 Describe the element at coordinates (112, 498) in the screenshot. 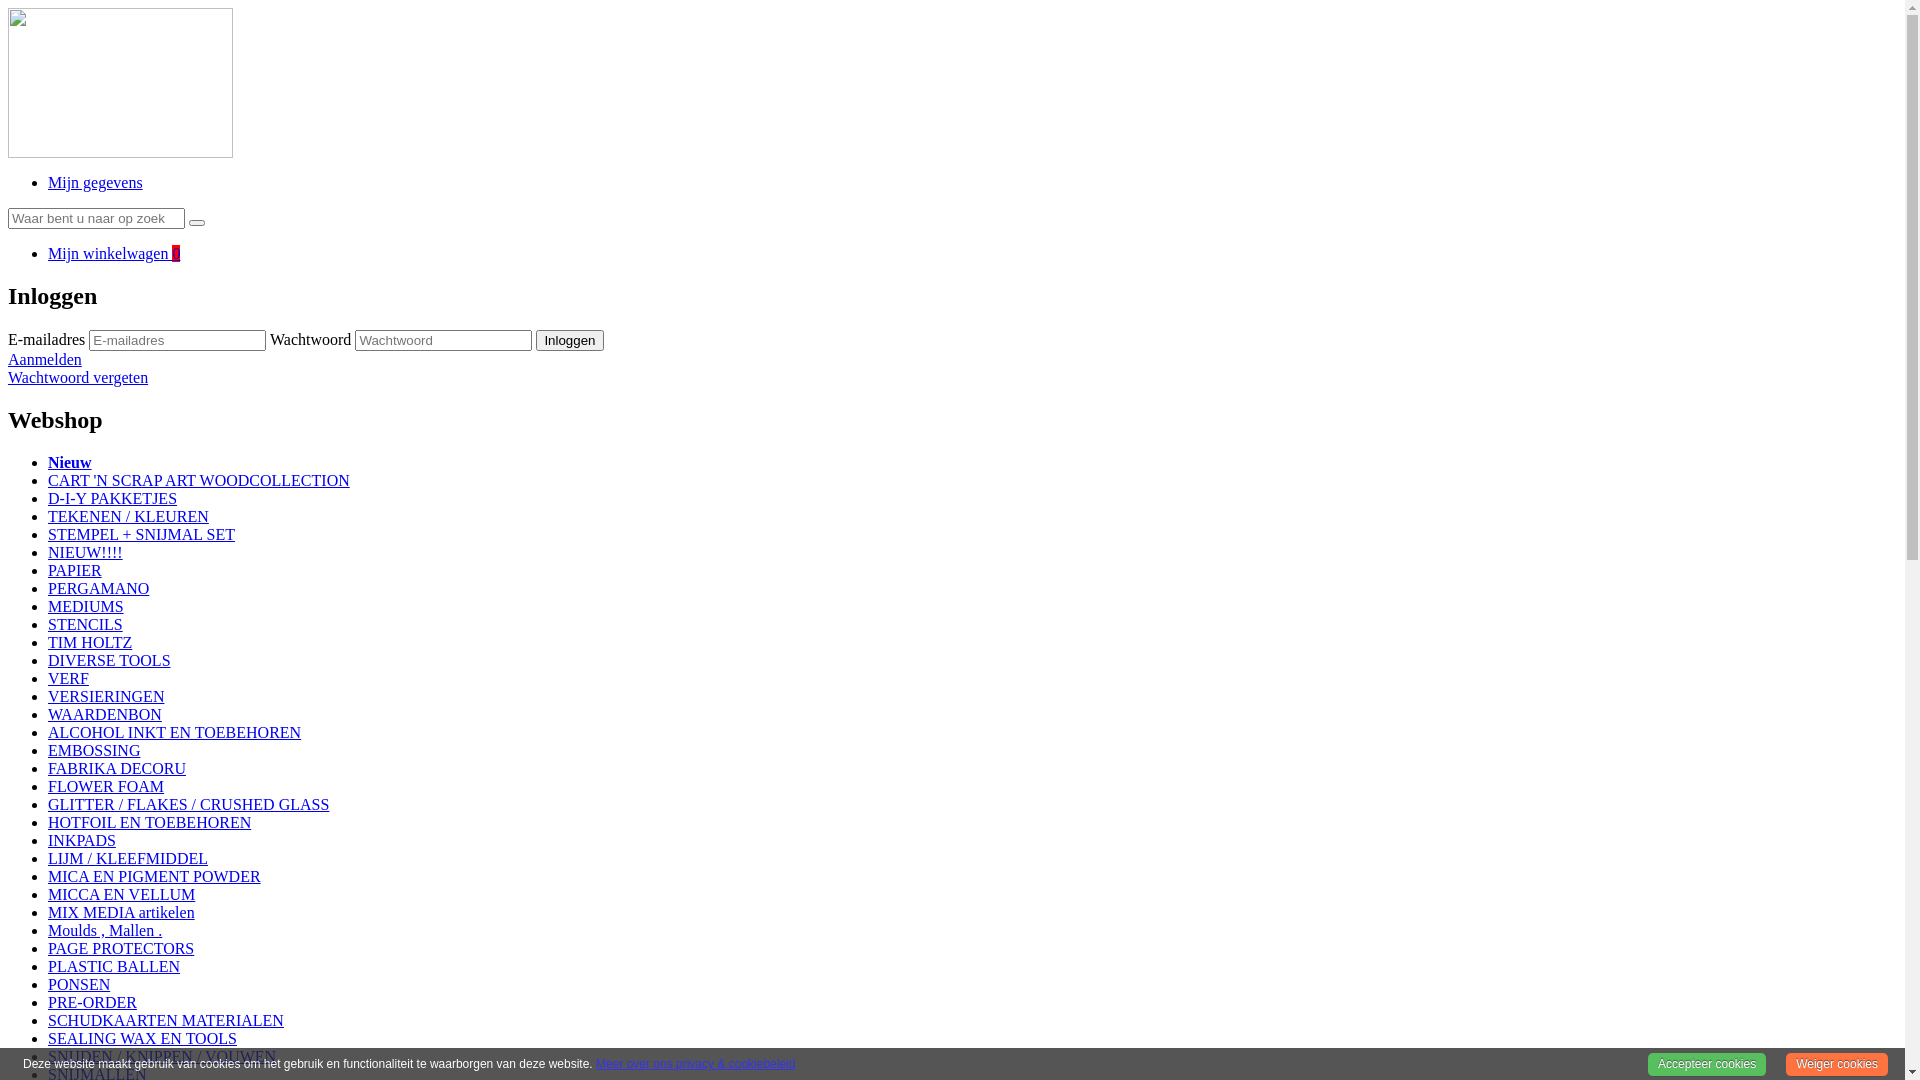

I see `D-I-Y PAKKETJES` at that location.